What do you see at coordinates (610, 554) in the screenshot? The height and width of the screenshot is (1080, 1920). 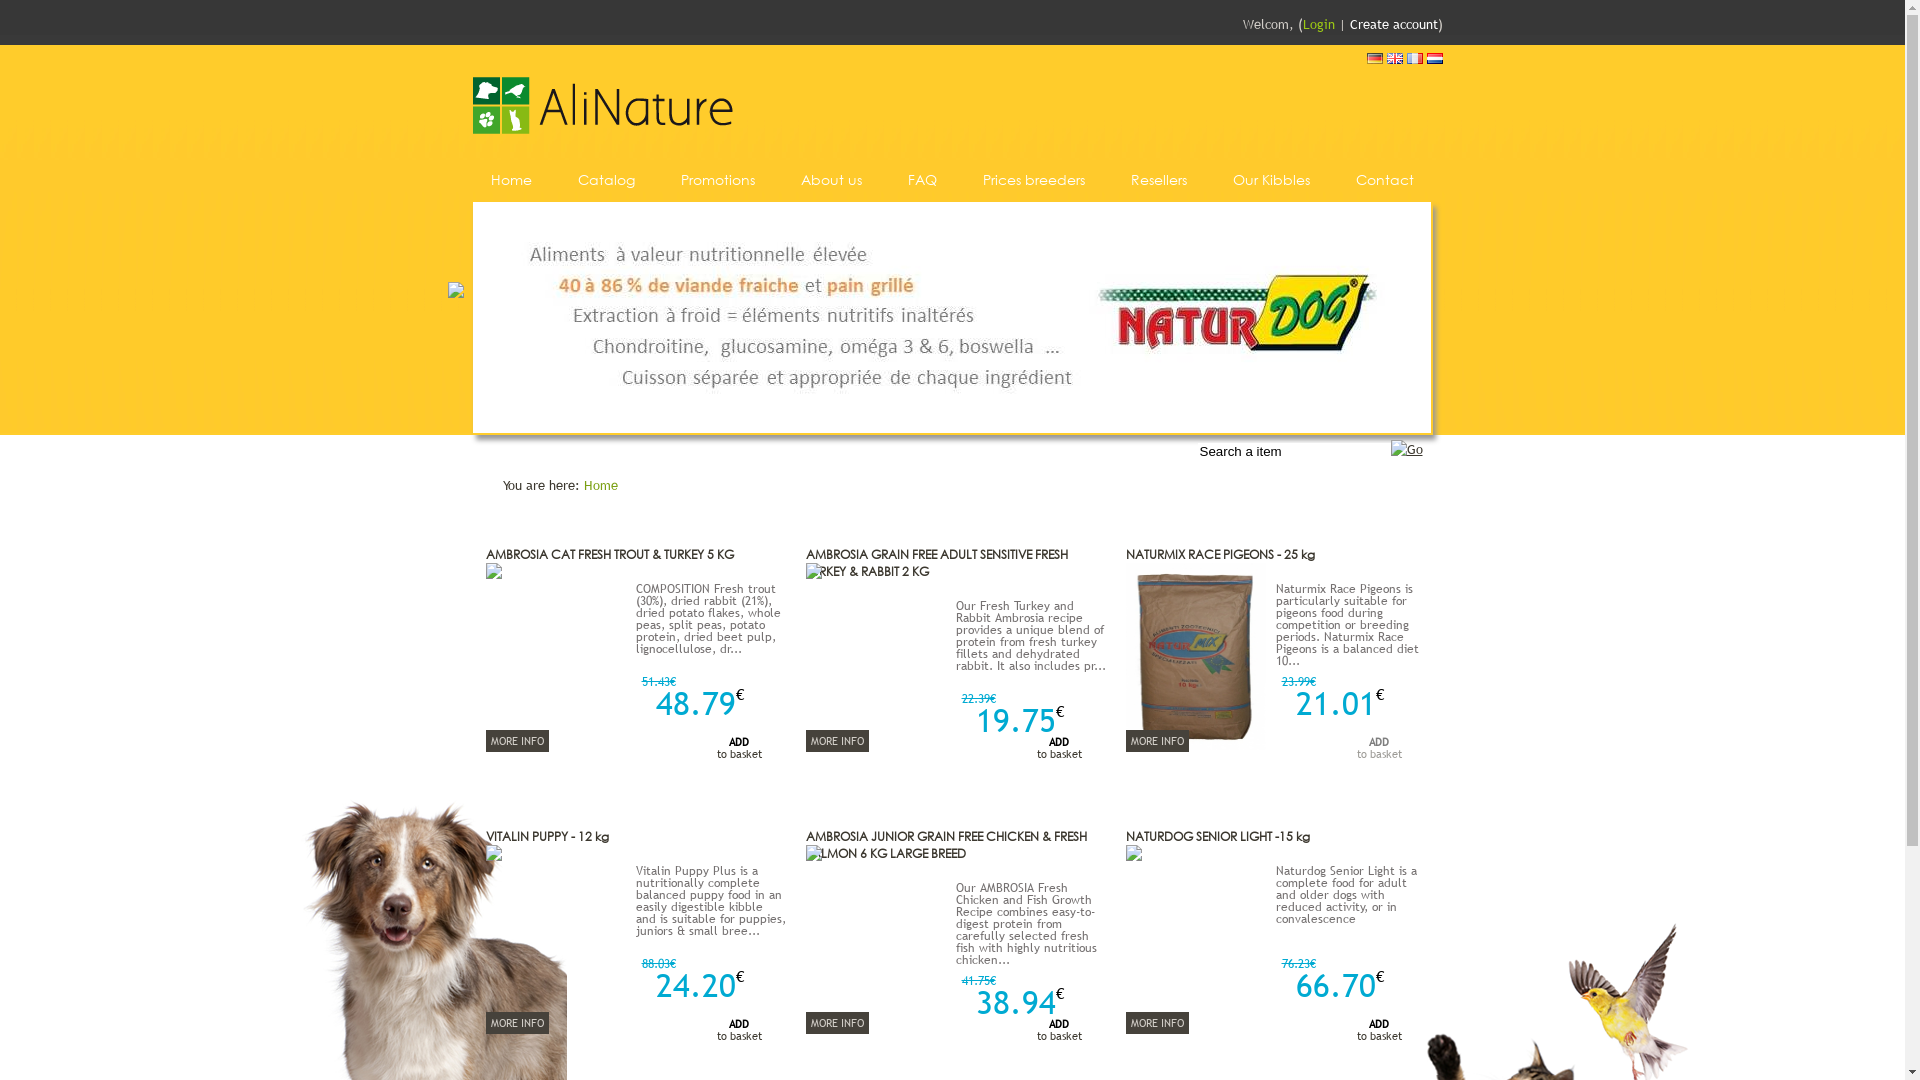 I see `AMBROSIA CAT FRESH TROUT & TURKEY 5 KG` at bounding box center [610, 554].